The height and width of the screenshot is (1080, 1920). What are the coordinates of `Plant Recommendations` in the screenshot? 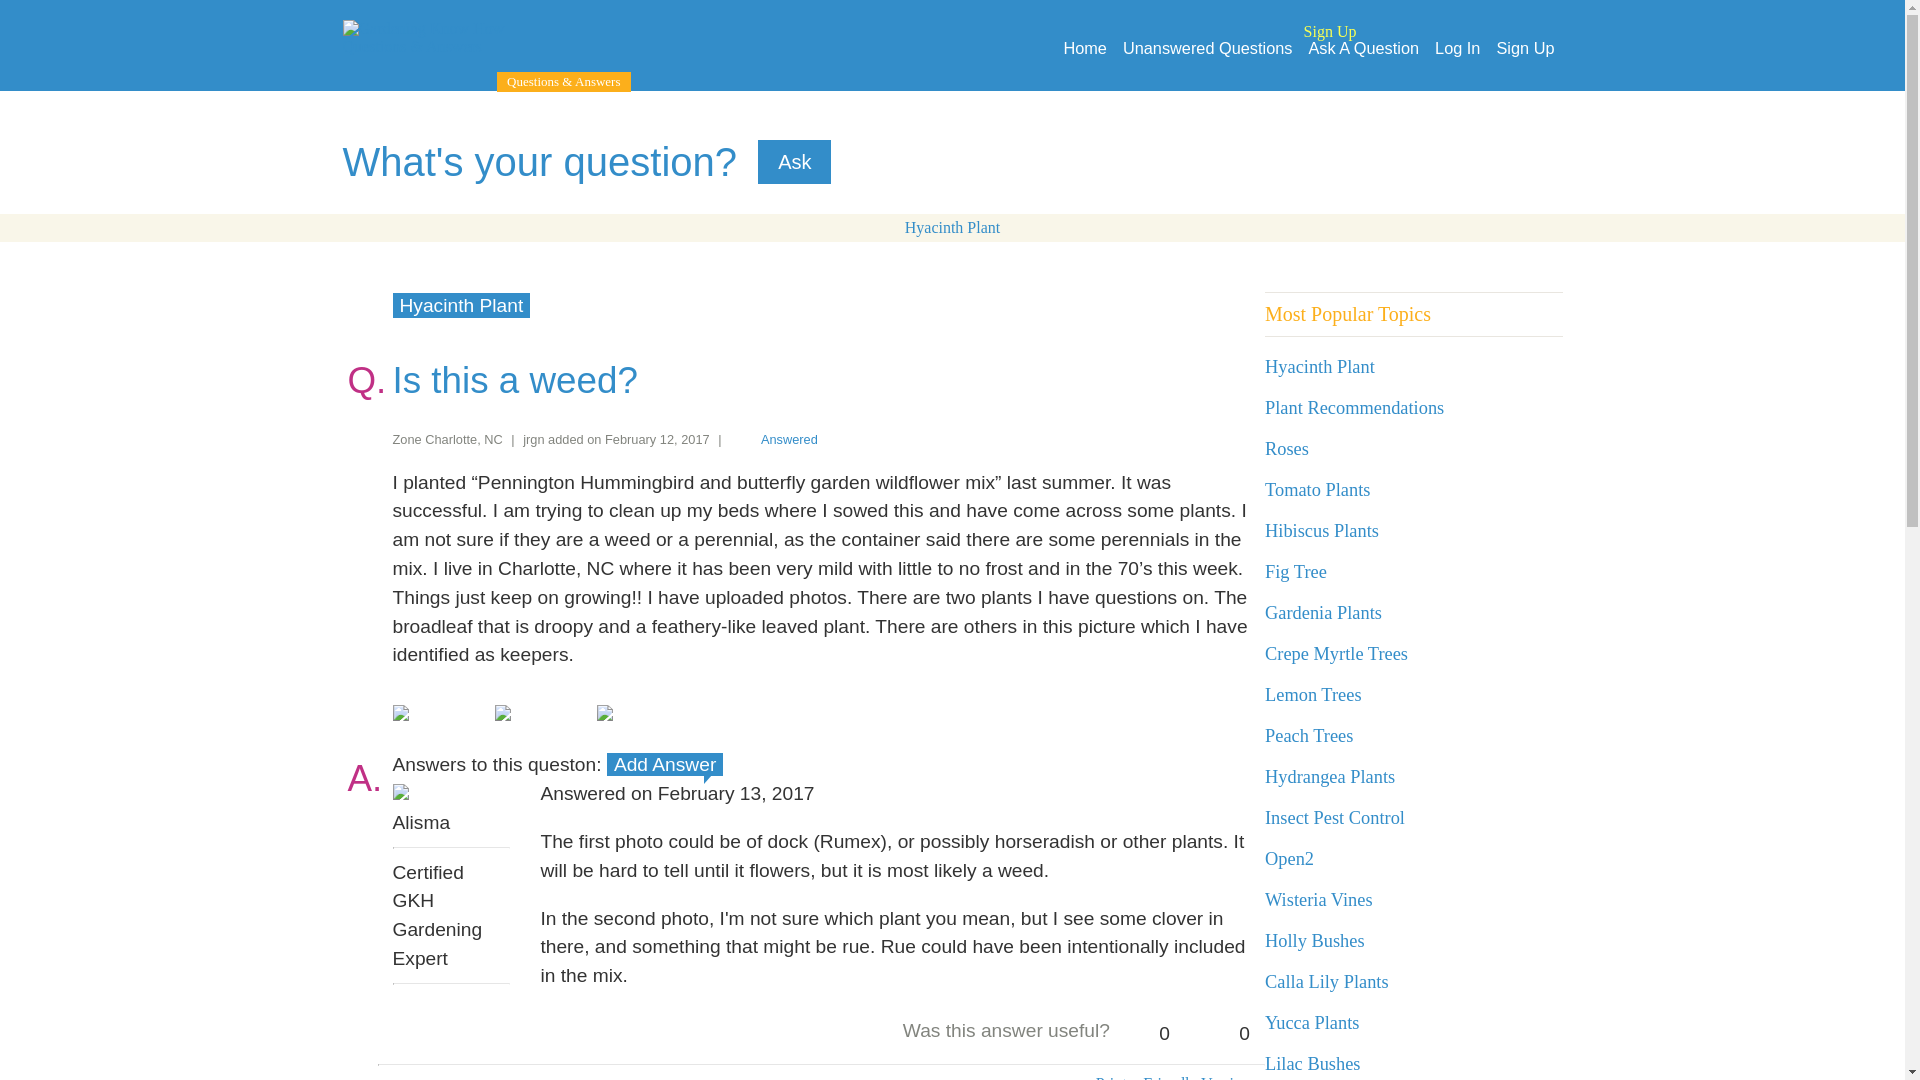 It's located at (1354, 408).